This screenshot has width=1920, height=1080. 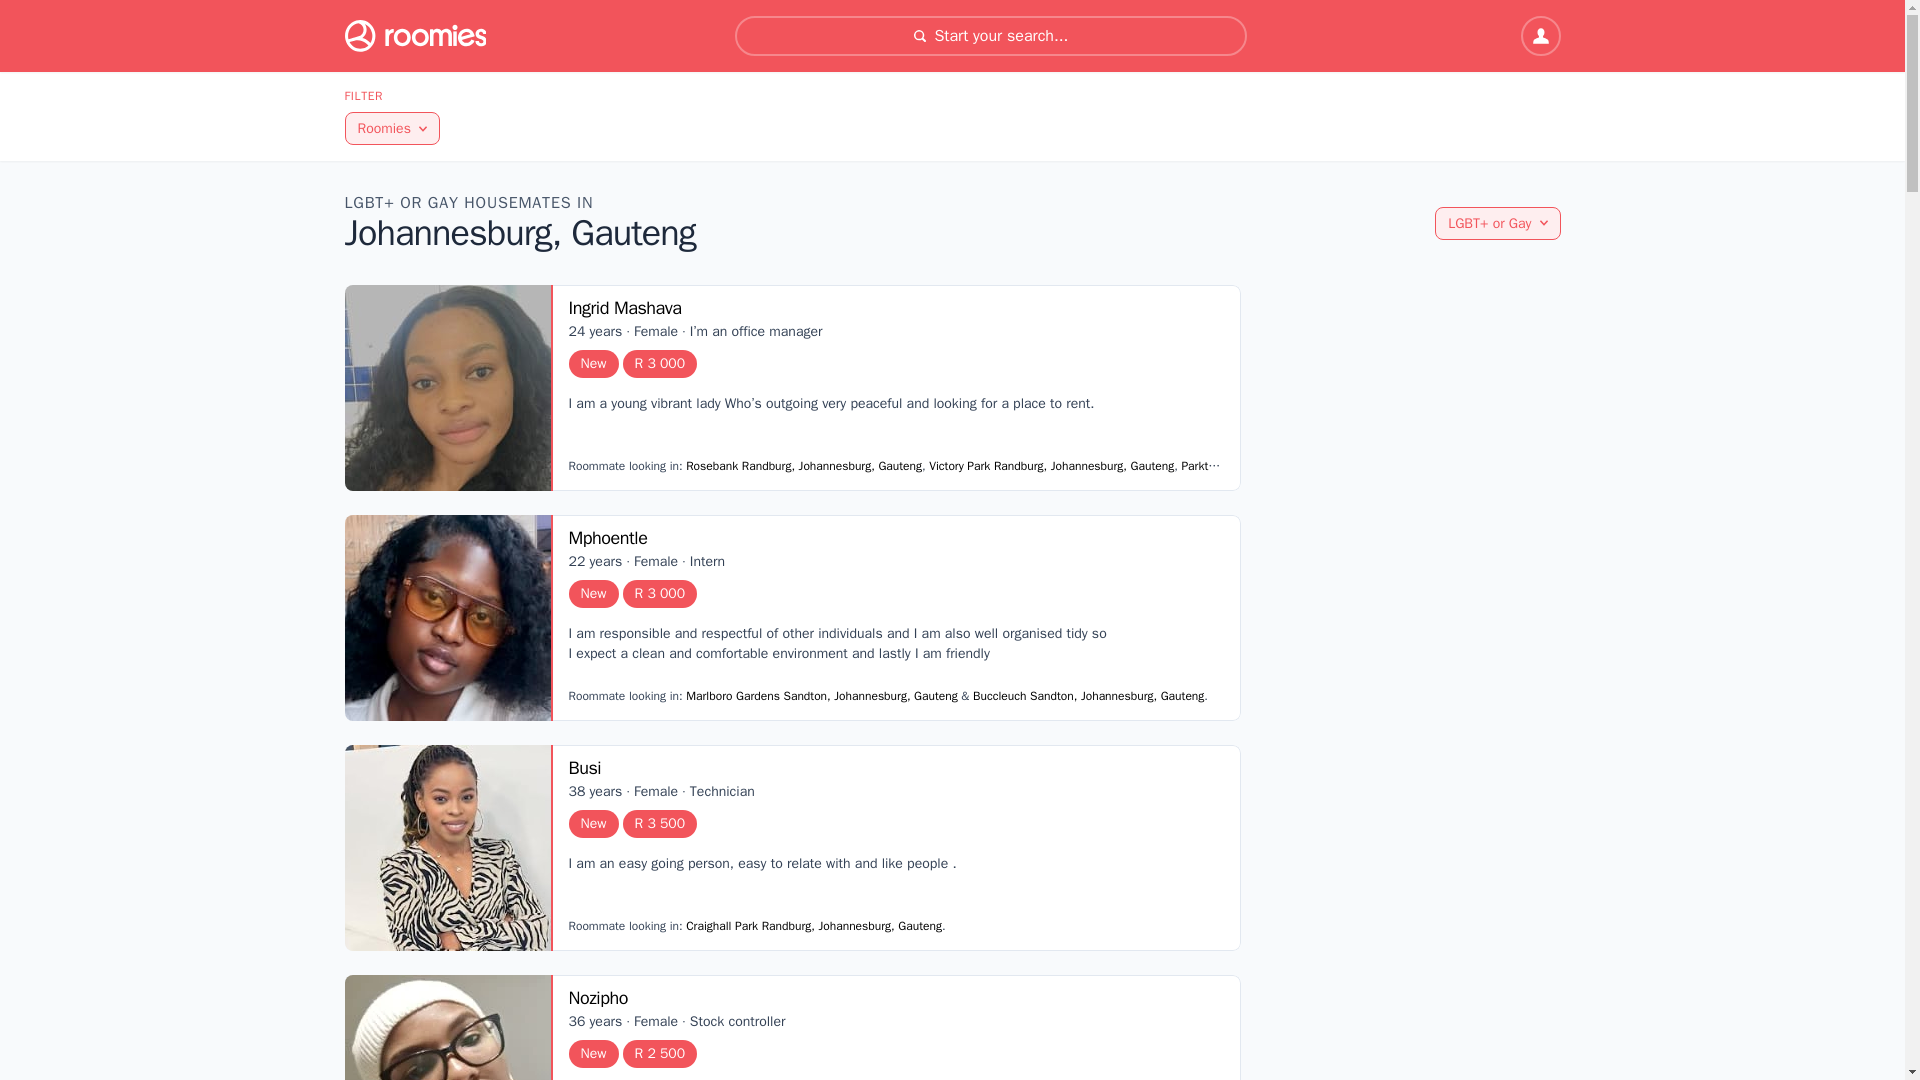 I want to click on Rosebank Randburg, Johannesburg, Gauteng, so click(x=803, y=466).